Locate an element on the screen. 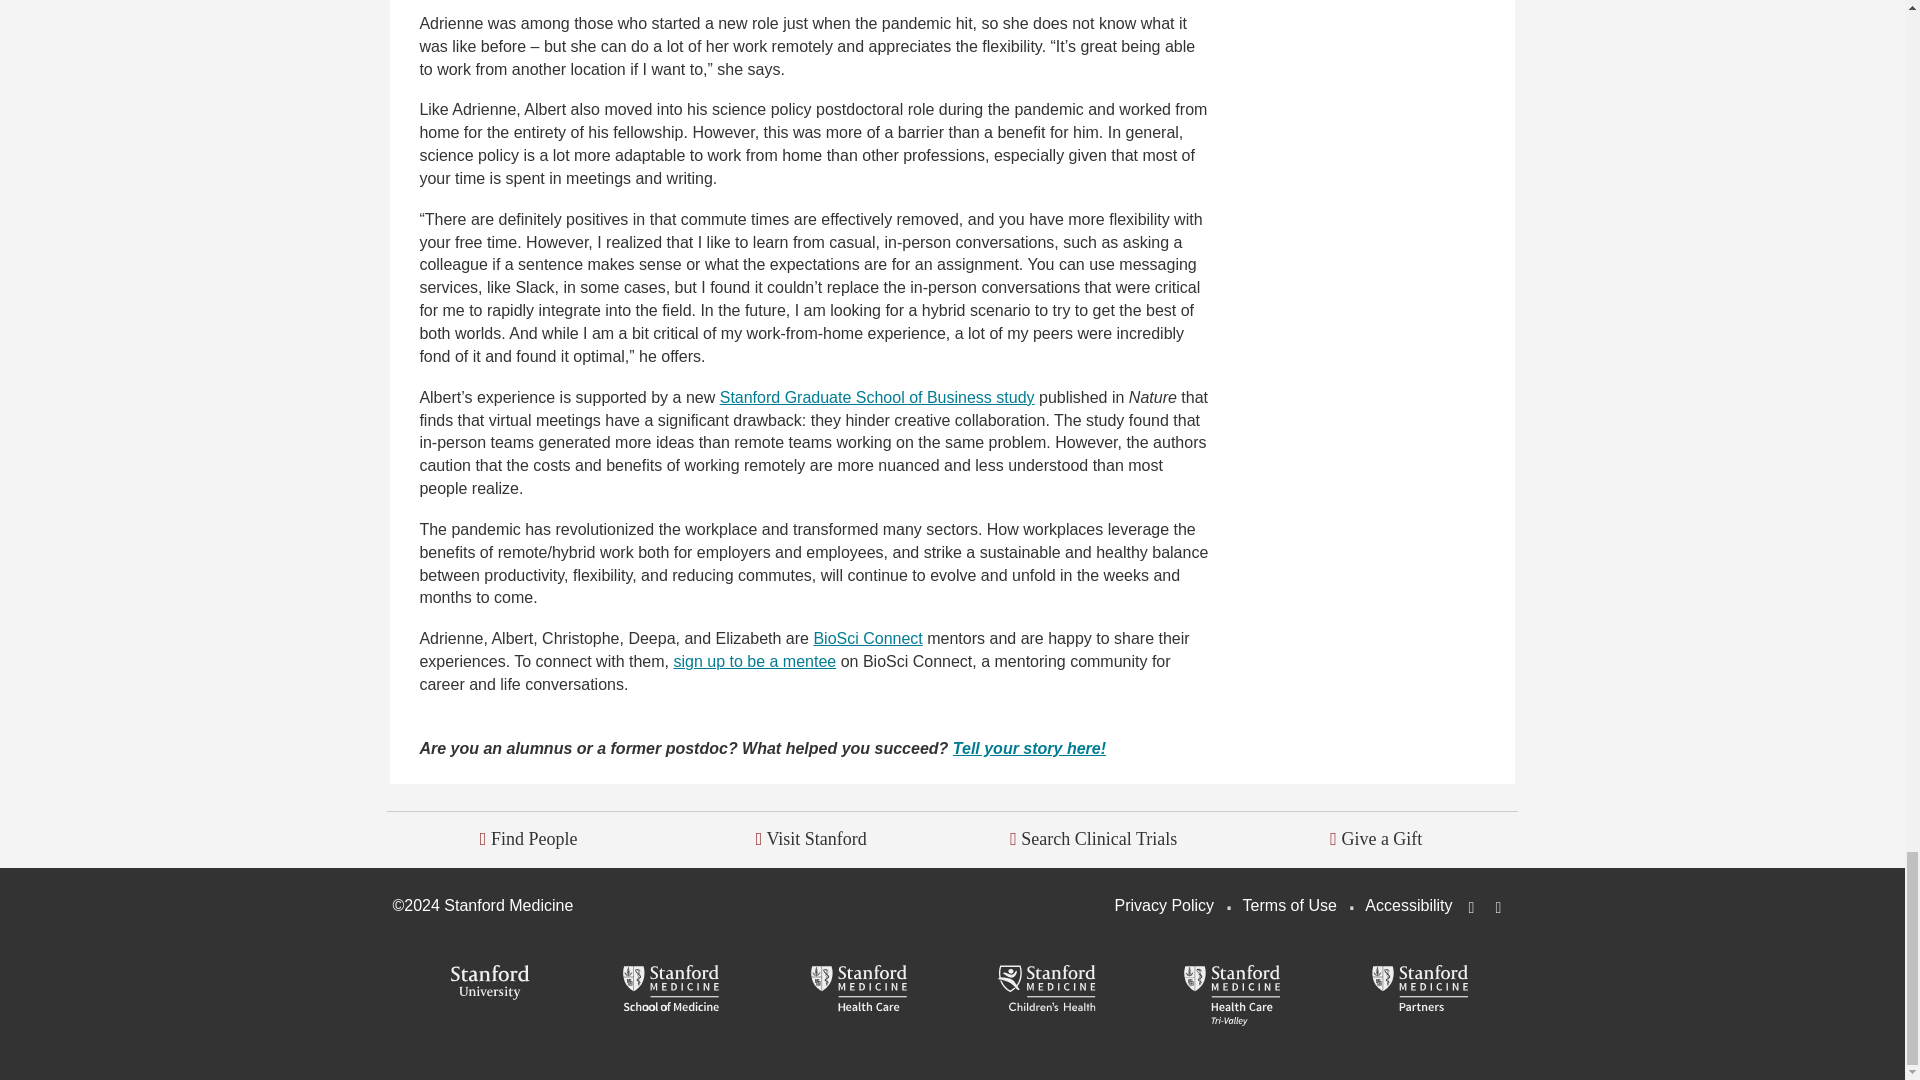 Image resolution: width=1920 pixels, height=1080 pixels. Stanford Children's Health is located at coordinates (1046, 990).